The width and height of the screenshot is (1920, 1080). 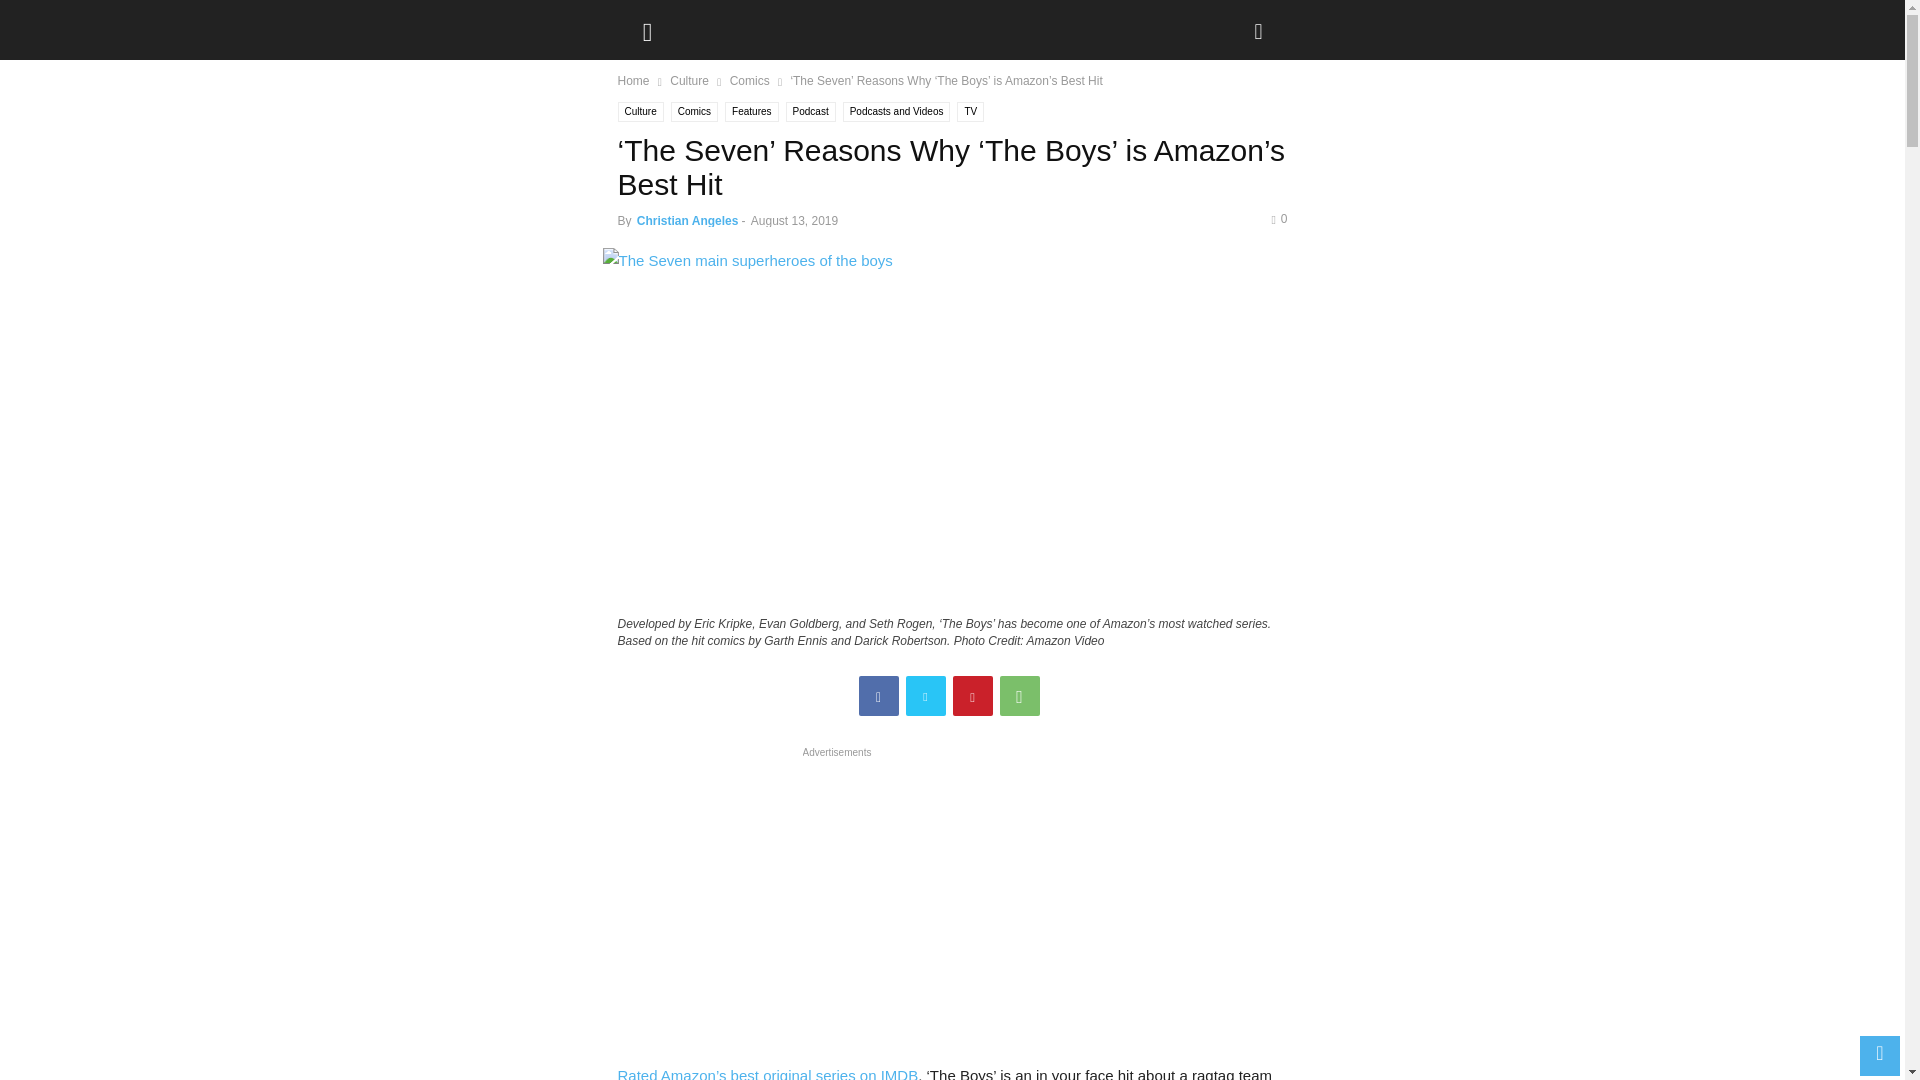 I want to click on Home, so click(x=634, y=80).